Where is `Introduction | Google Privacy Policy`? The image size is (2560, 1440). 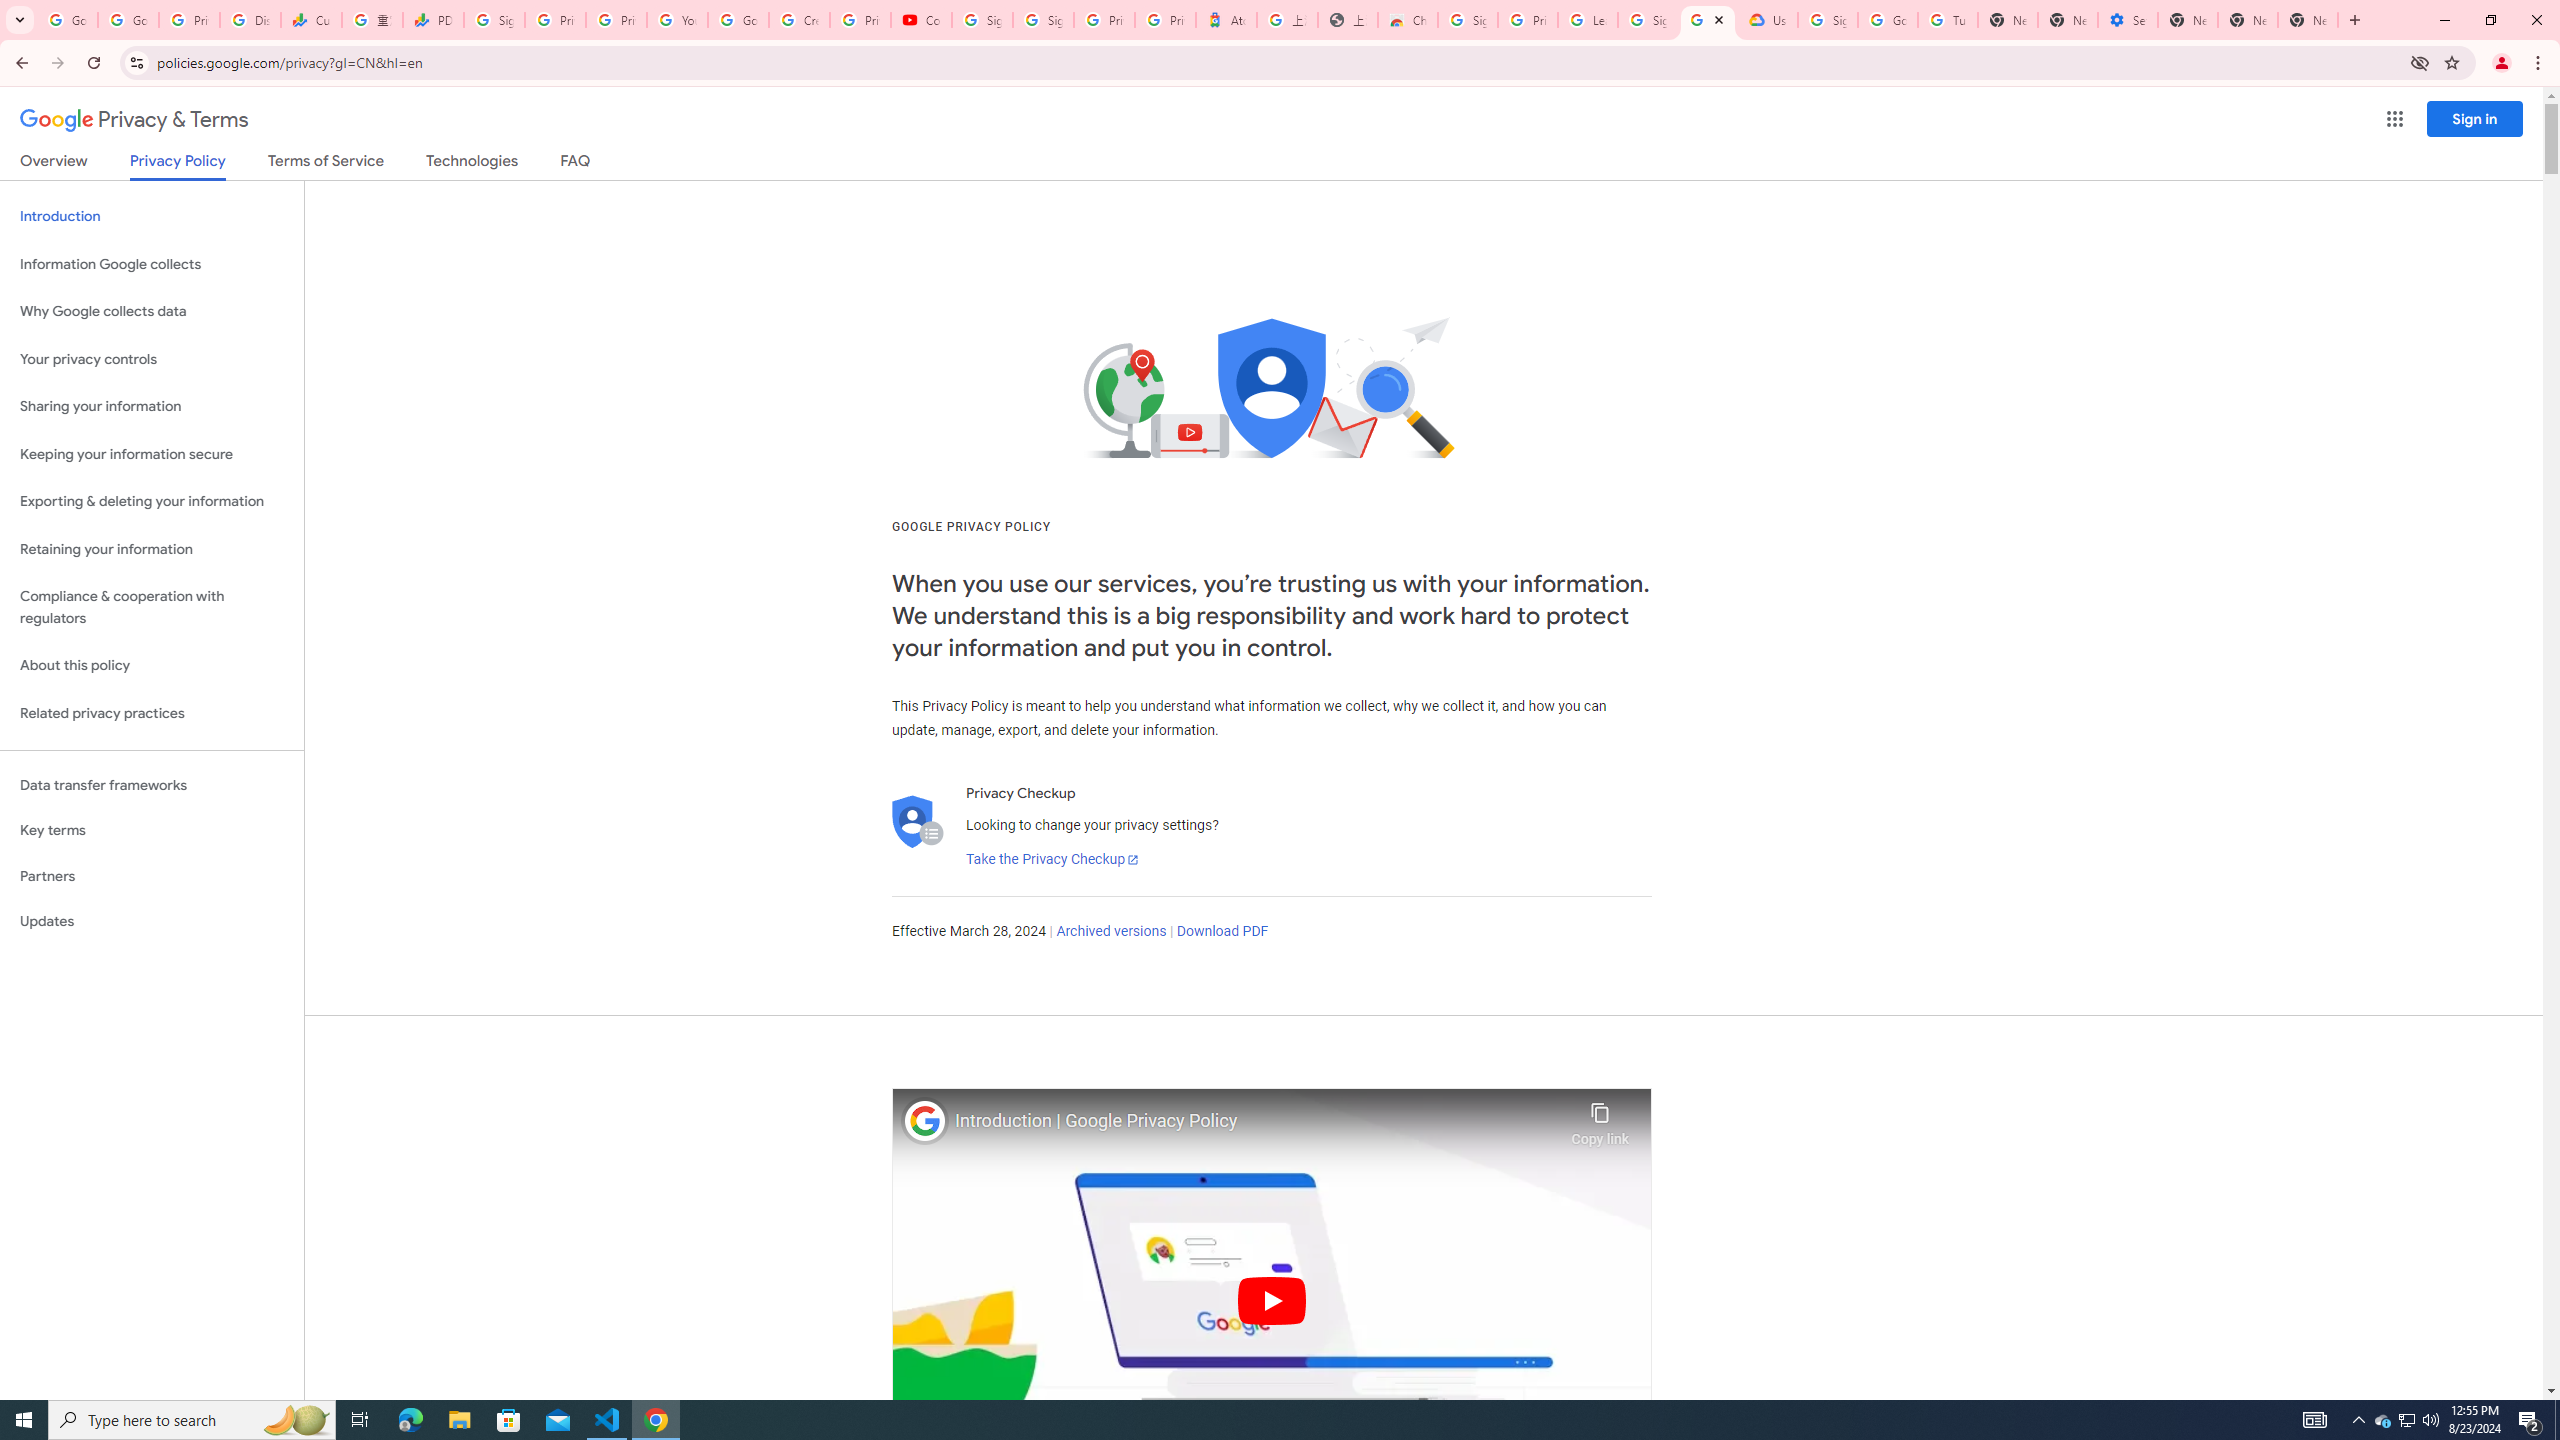 Introduction | Google Privacy Policy is located at coordinates (1258, 1121).